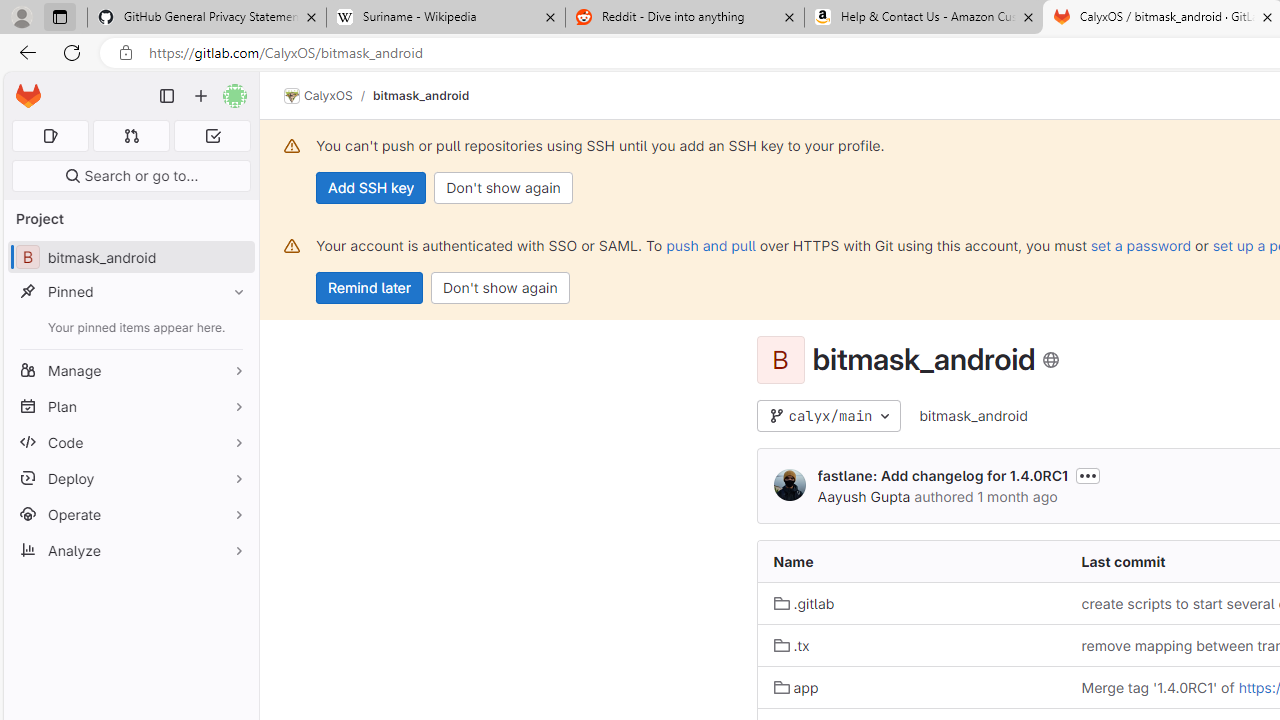  What do you see at coordinates (130, 258) in the screenshot?
I see `B bitmask_android` at bounding box center [130, 258].